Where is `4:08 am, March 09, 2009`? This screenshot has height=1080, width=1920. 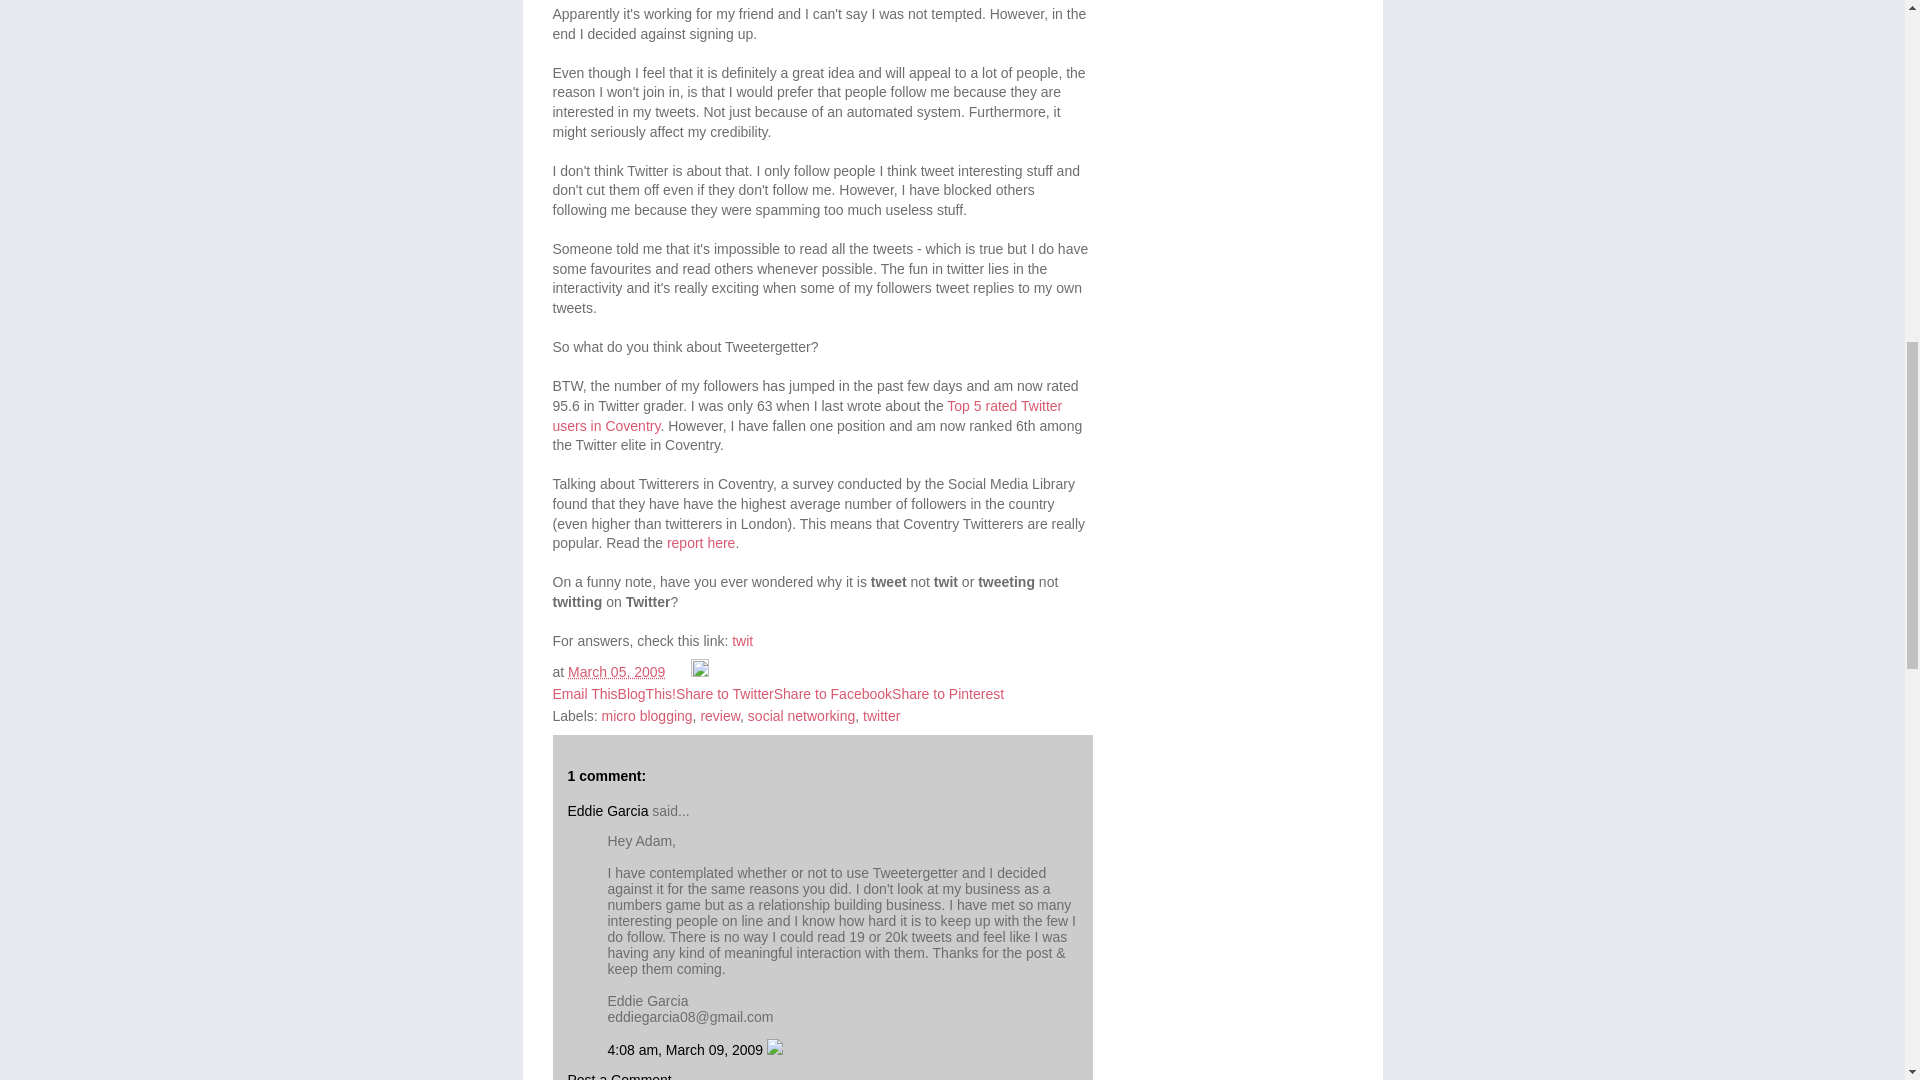
4:08 am, March 09, 2009 is located at coordinates (688, 1050).